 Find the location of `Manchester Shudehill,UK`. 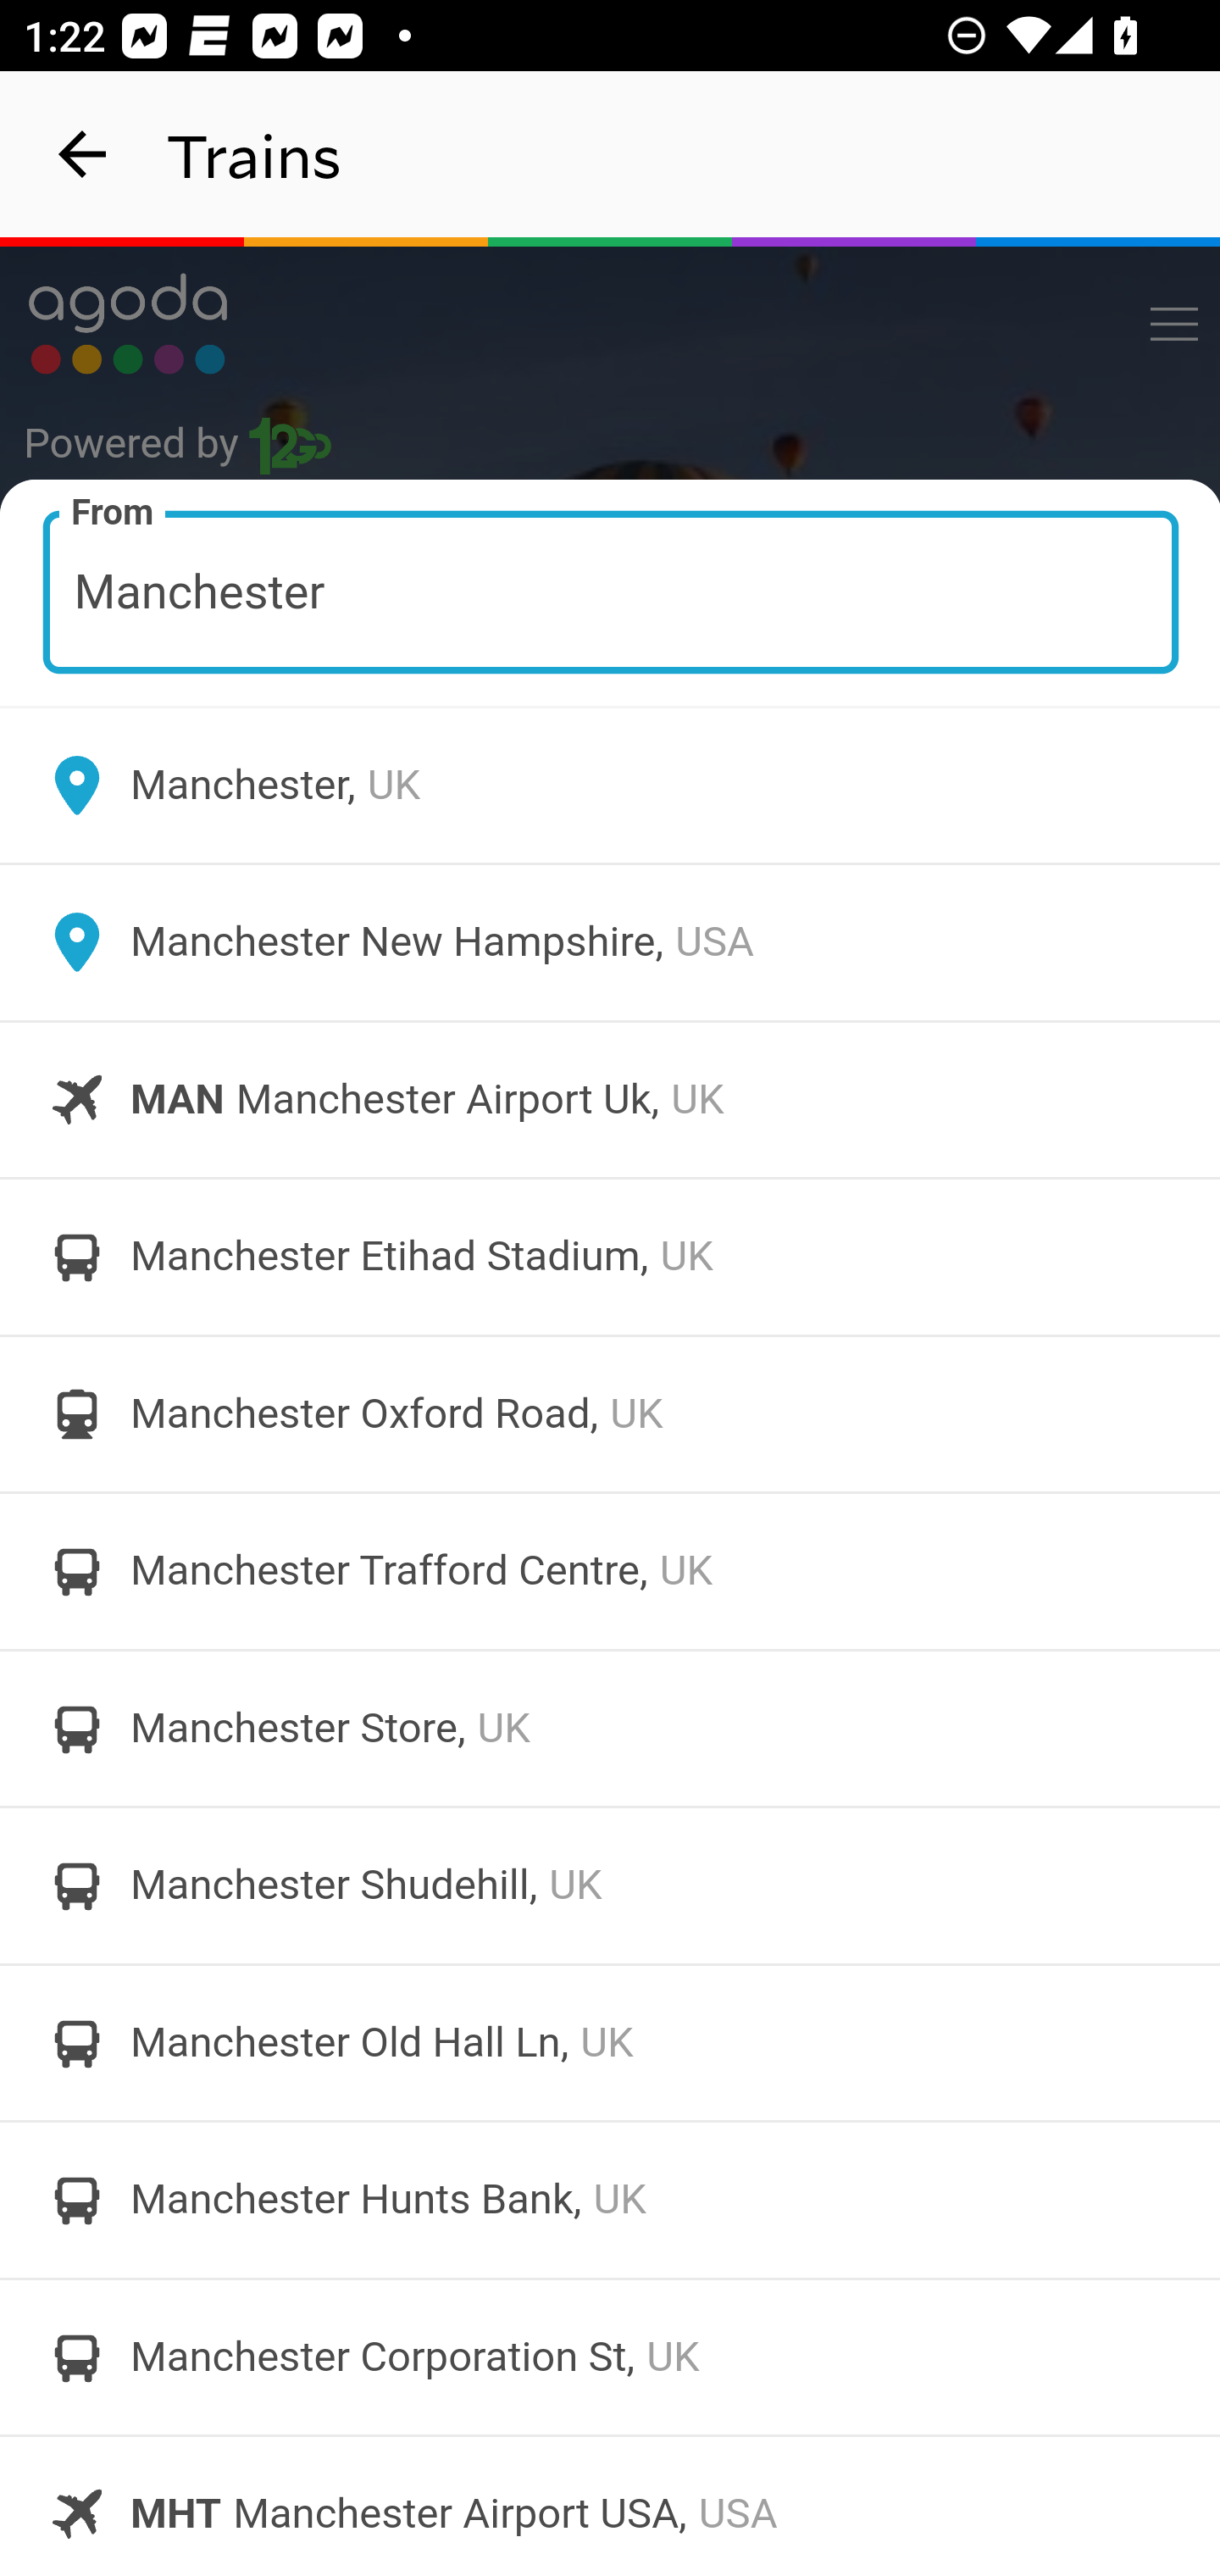

Manchester Shudehill,UK is located at coordinates (610, 1885).